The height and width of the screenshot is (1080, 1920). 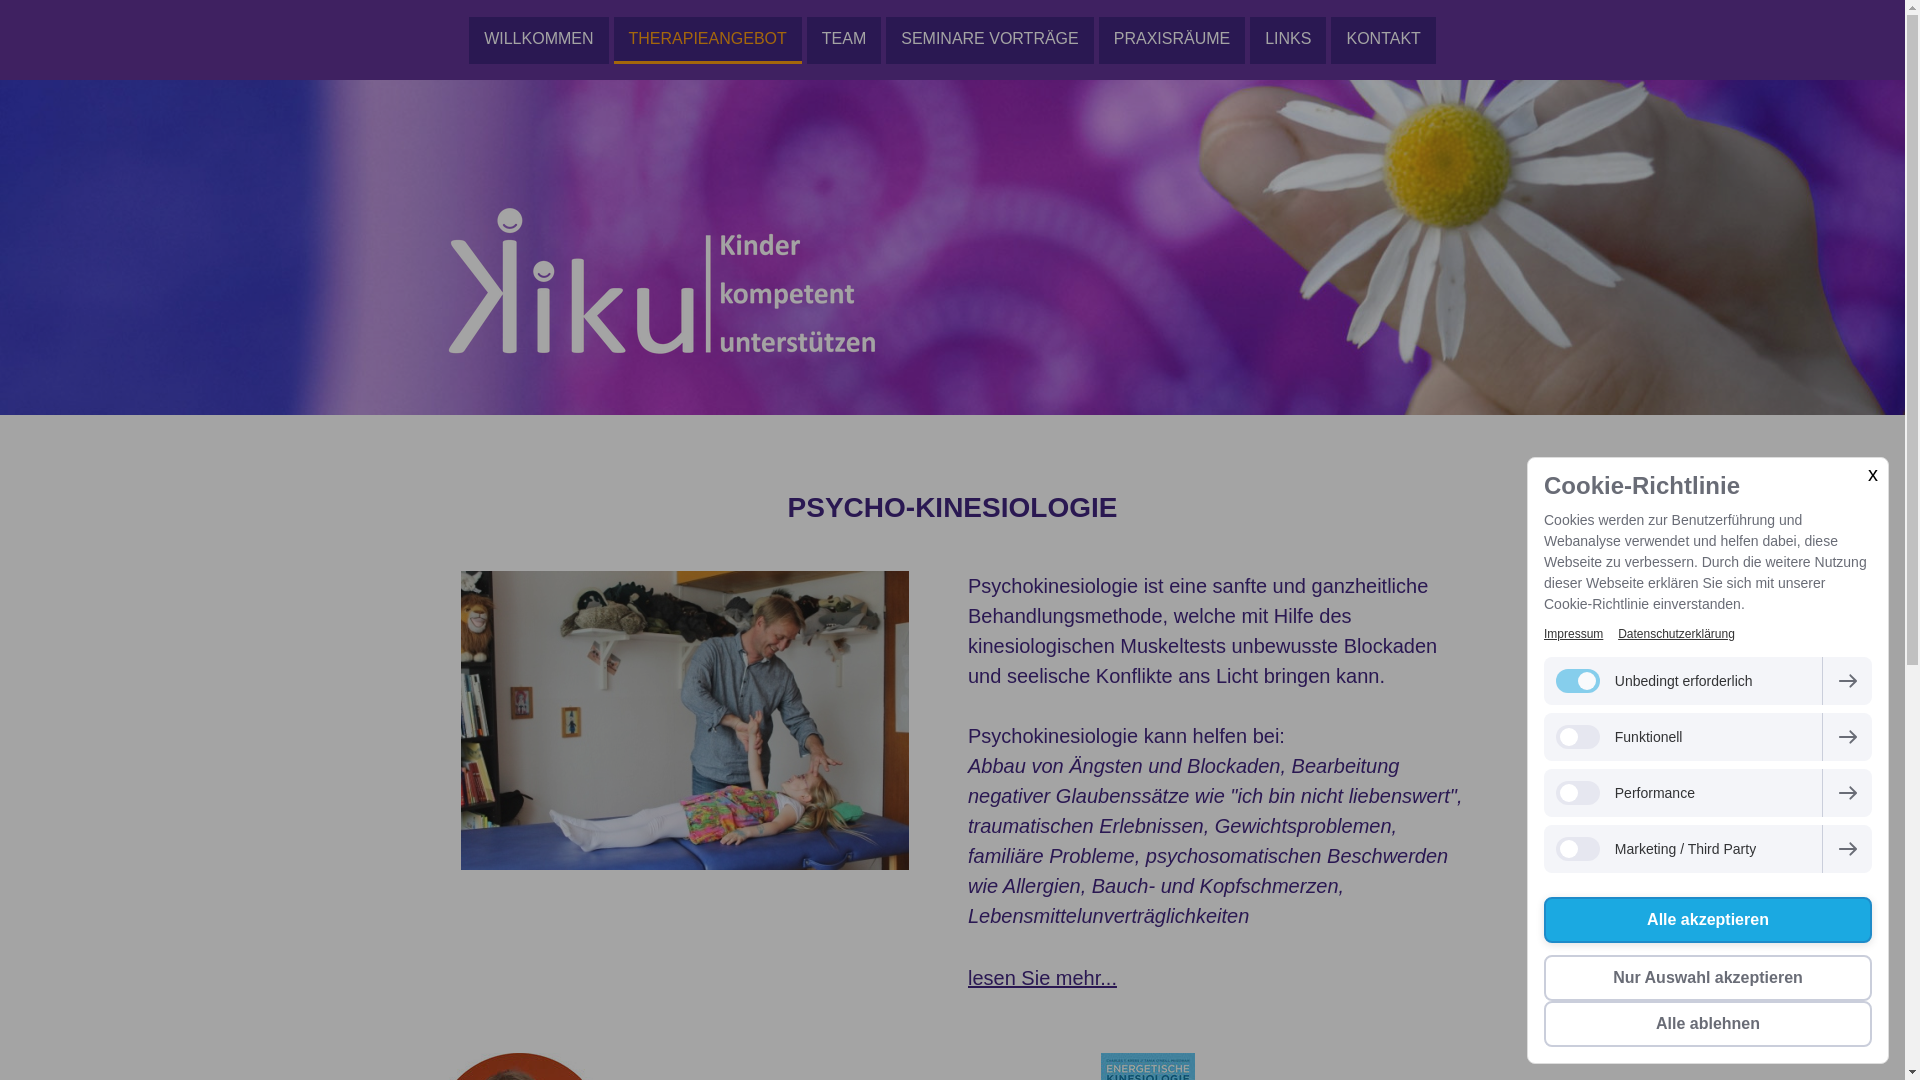 I want to click on WILLKOMMEN, so click(x=538, y=40).